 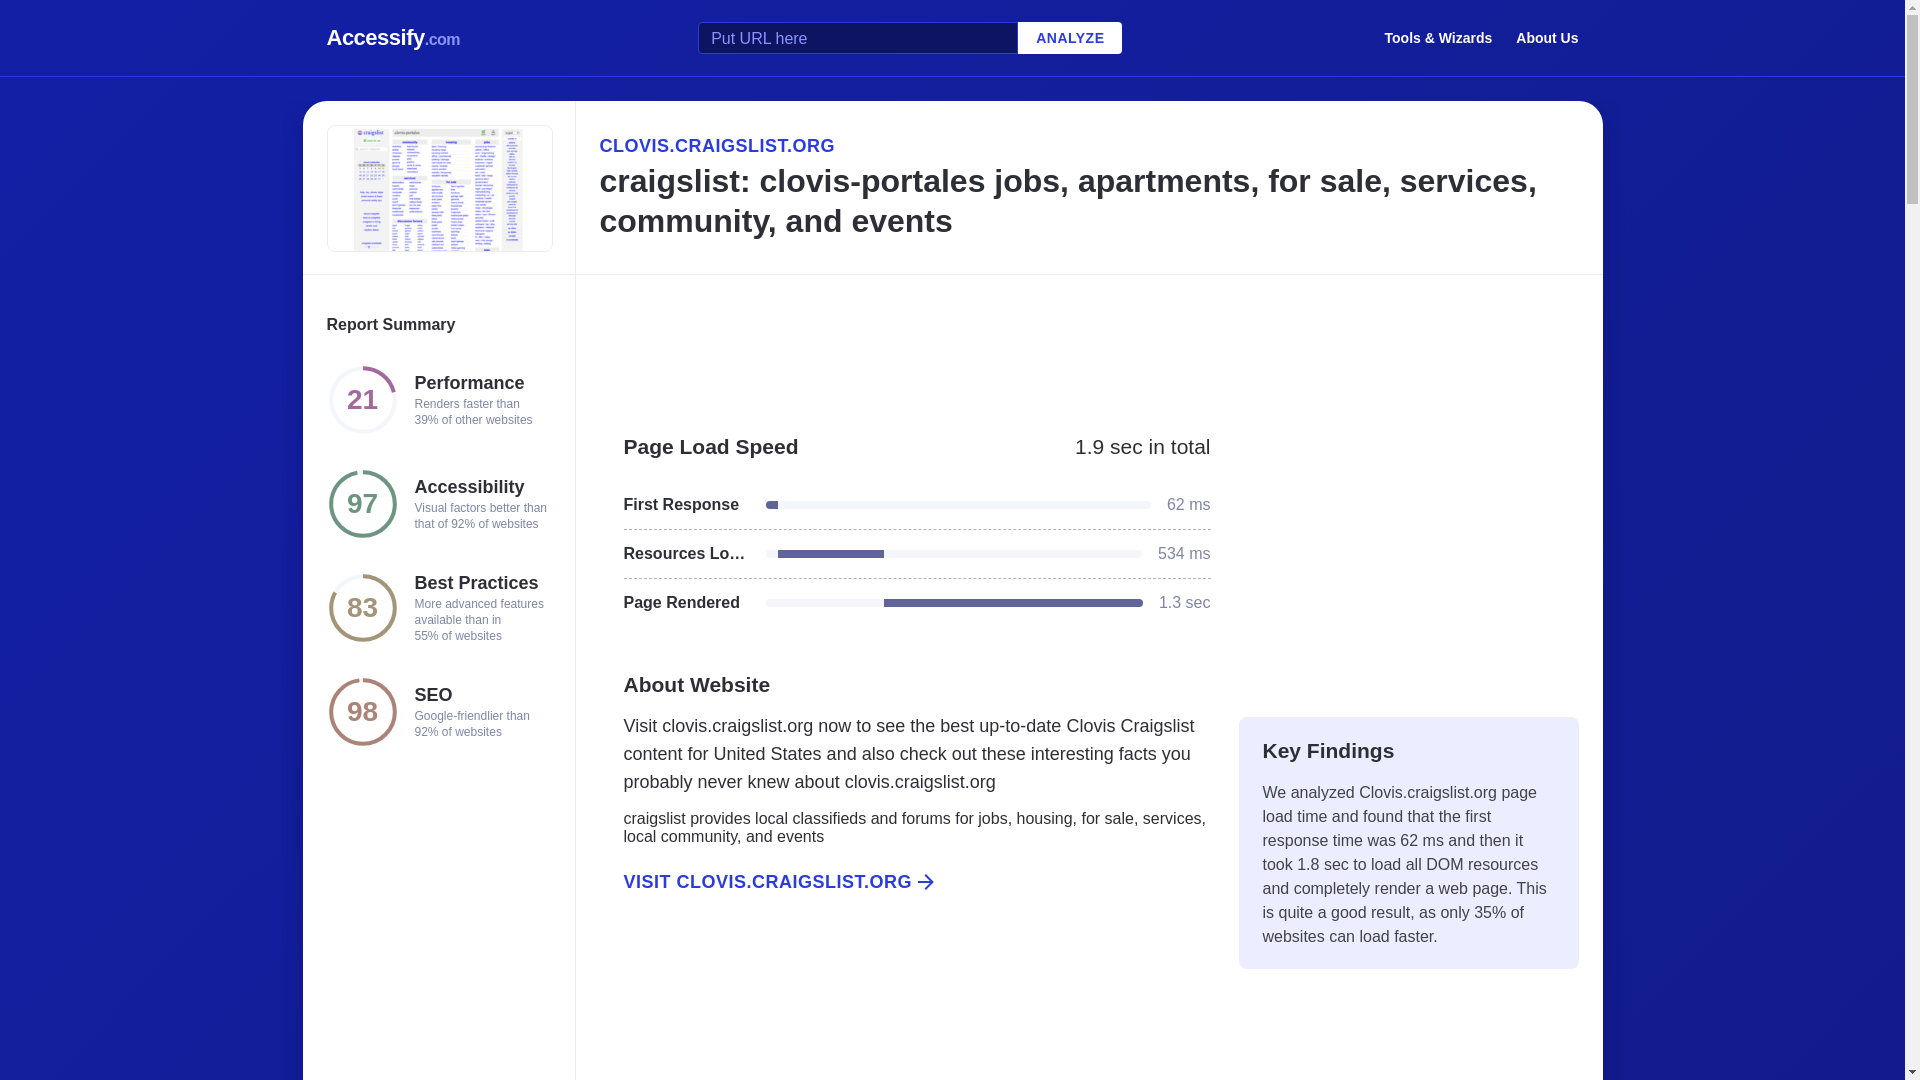 I want to click on ANALYZE, so click(x=1069, y=38).